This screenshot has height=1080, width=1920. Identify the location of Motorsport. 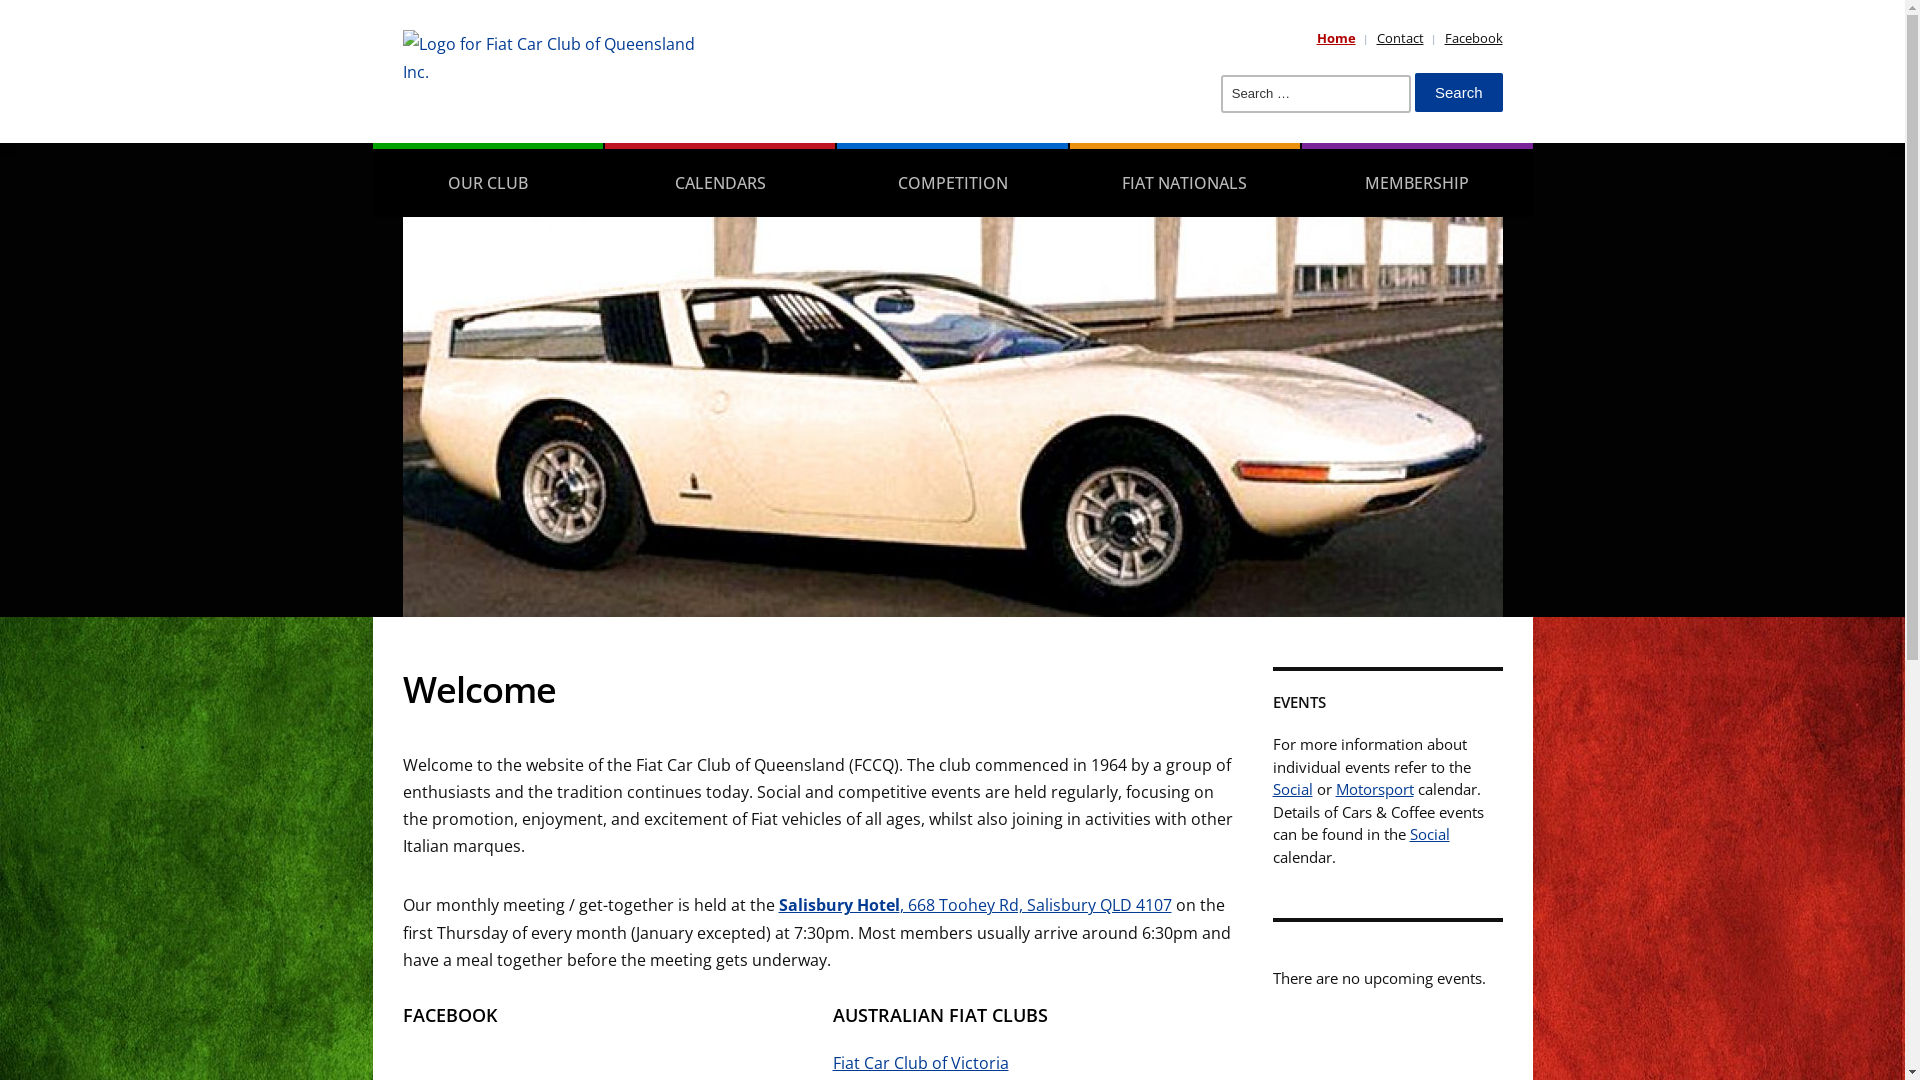
(1375, 789).